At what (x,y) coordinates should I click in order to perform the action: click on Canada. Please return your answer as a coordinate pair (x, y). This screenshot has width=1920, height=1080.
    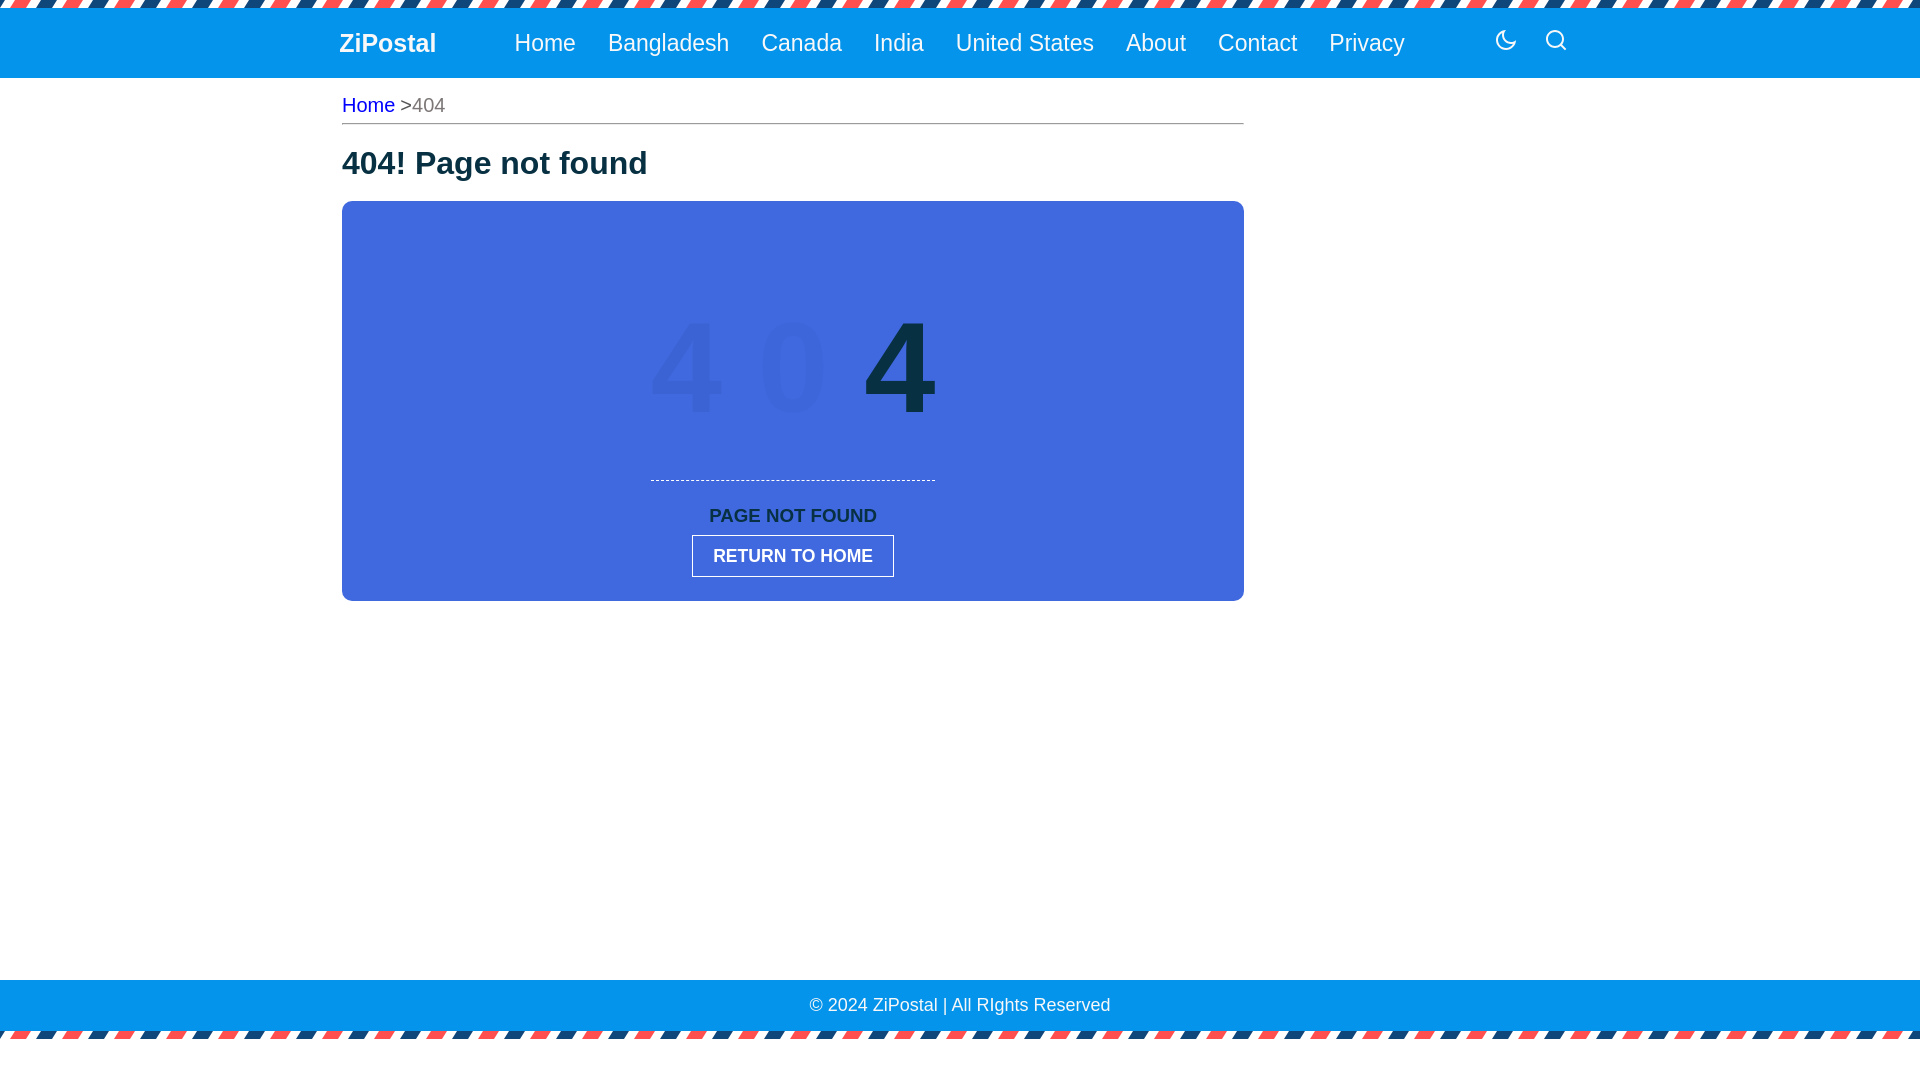
    Looking at the image, I should click on (800, 42).